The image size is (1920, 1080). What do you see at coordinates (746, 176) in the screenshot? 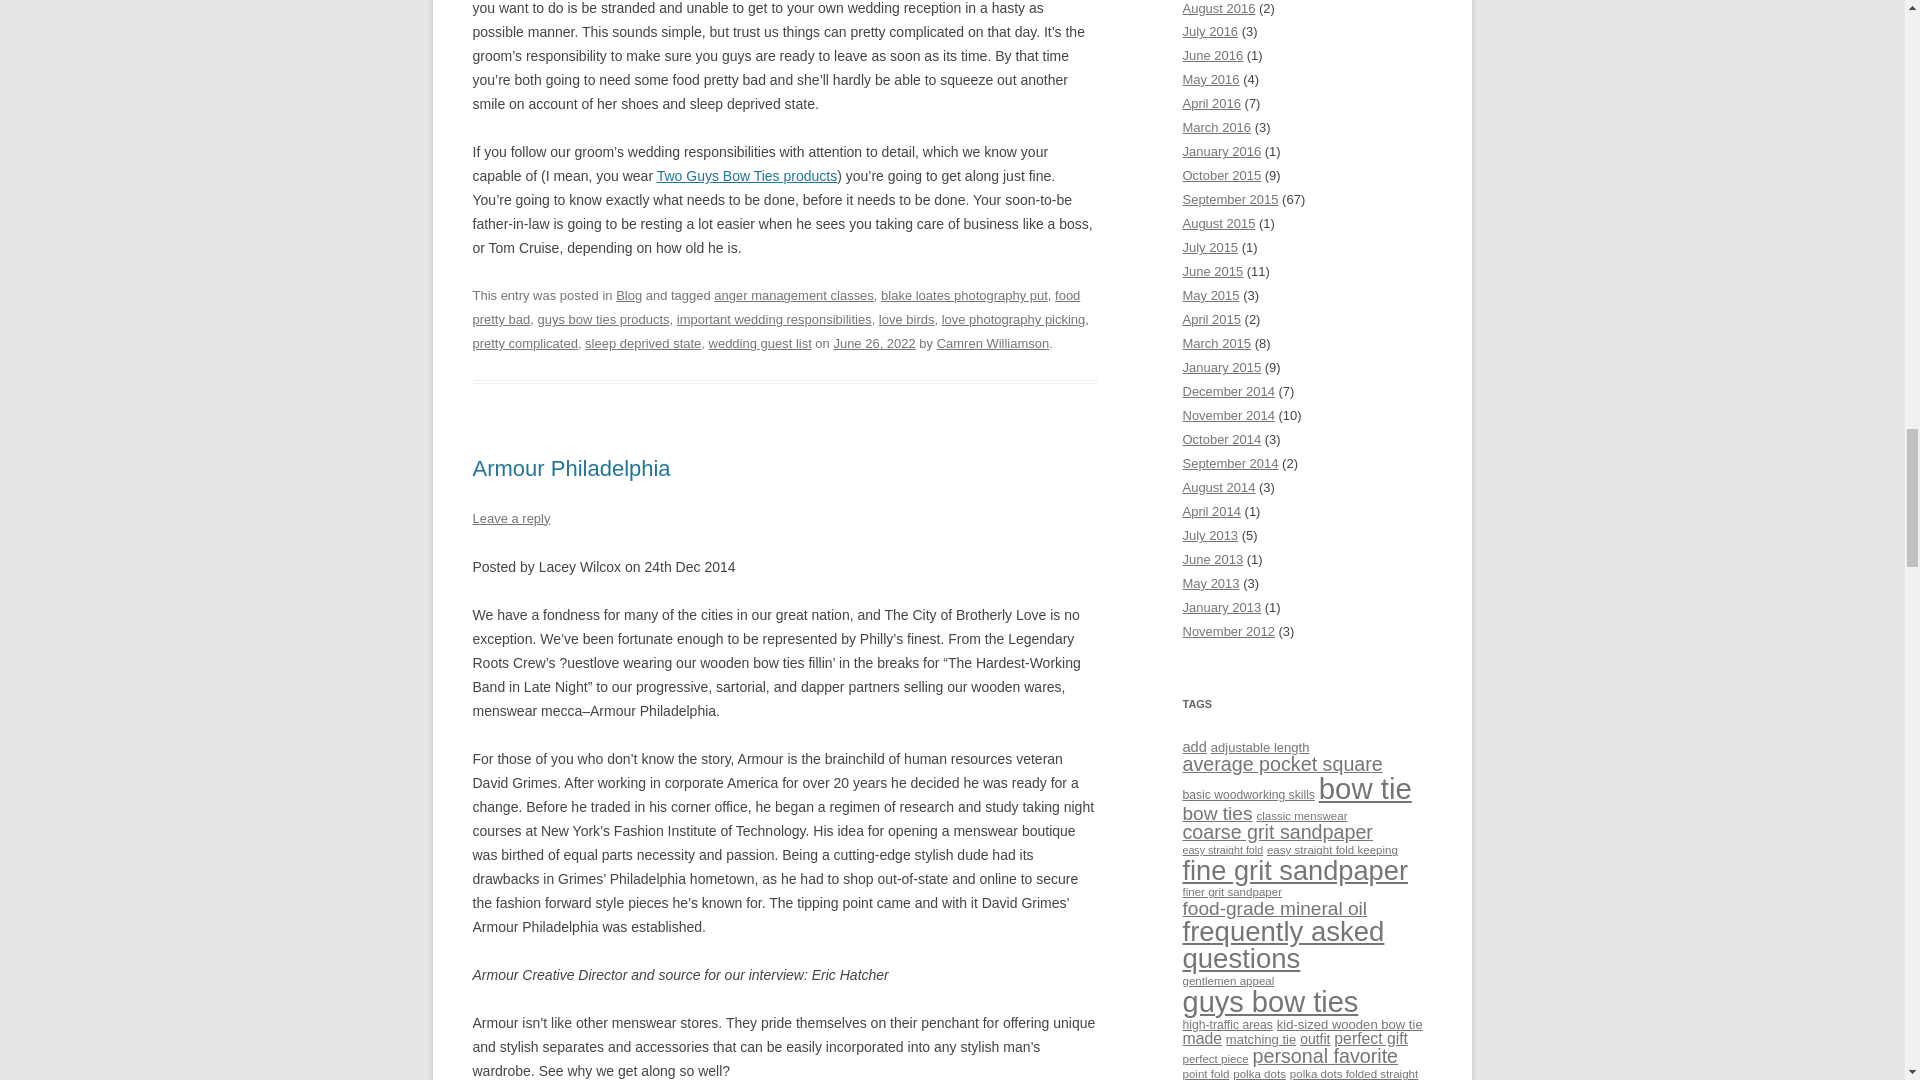
I see `Two Guys Bow Ties products` at bounding box center [746, 176].